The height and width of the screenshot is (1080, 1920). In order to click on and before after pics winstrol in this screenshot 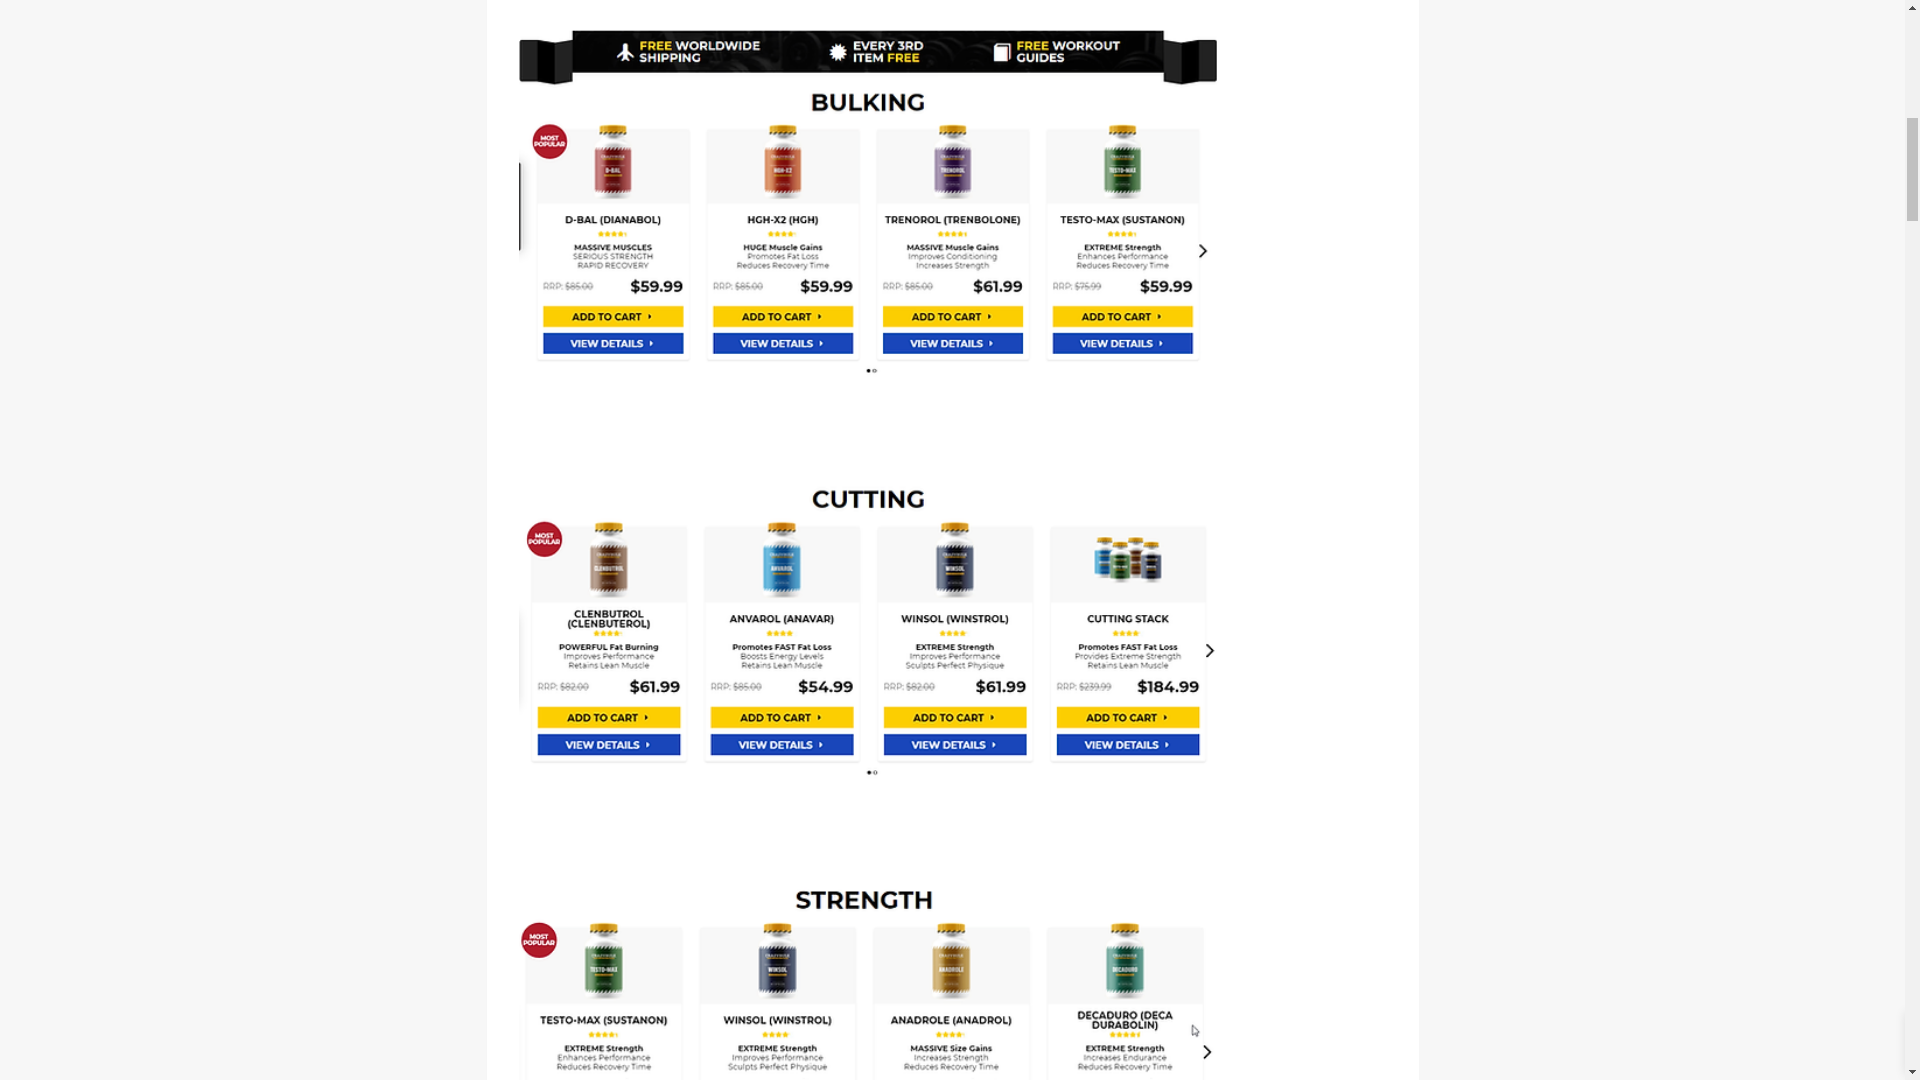, I will do `click(868, 976)`.